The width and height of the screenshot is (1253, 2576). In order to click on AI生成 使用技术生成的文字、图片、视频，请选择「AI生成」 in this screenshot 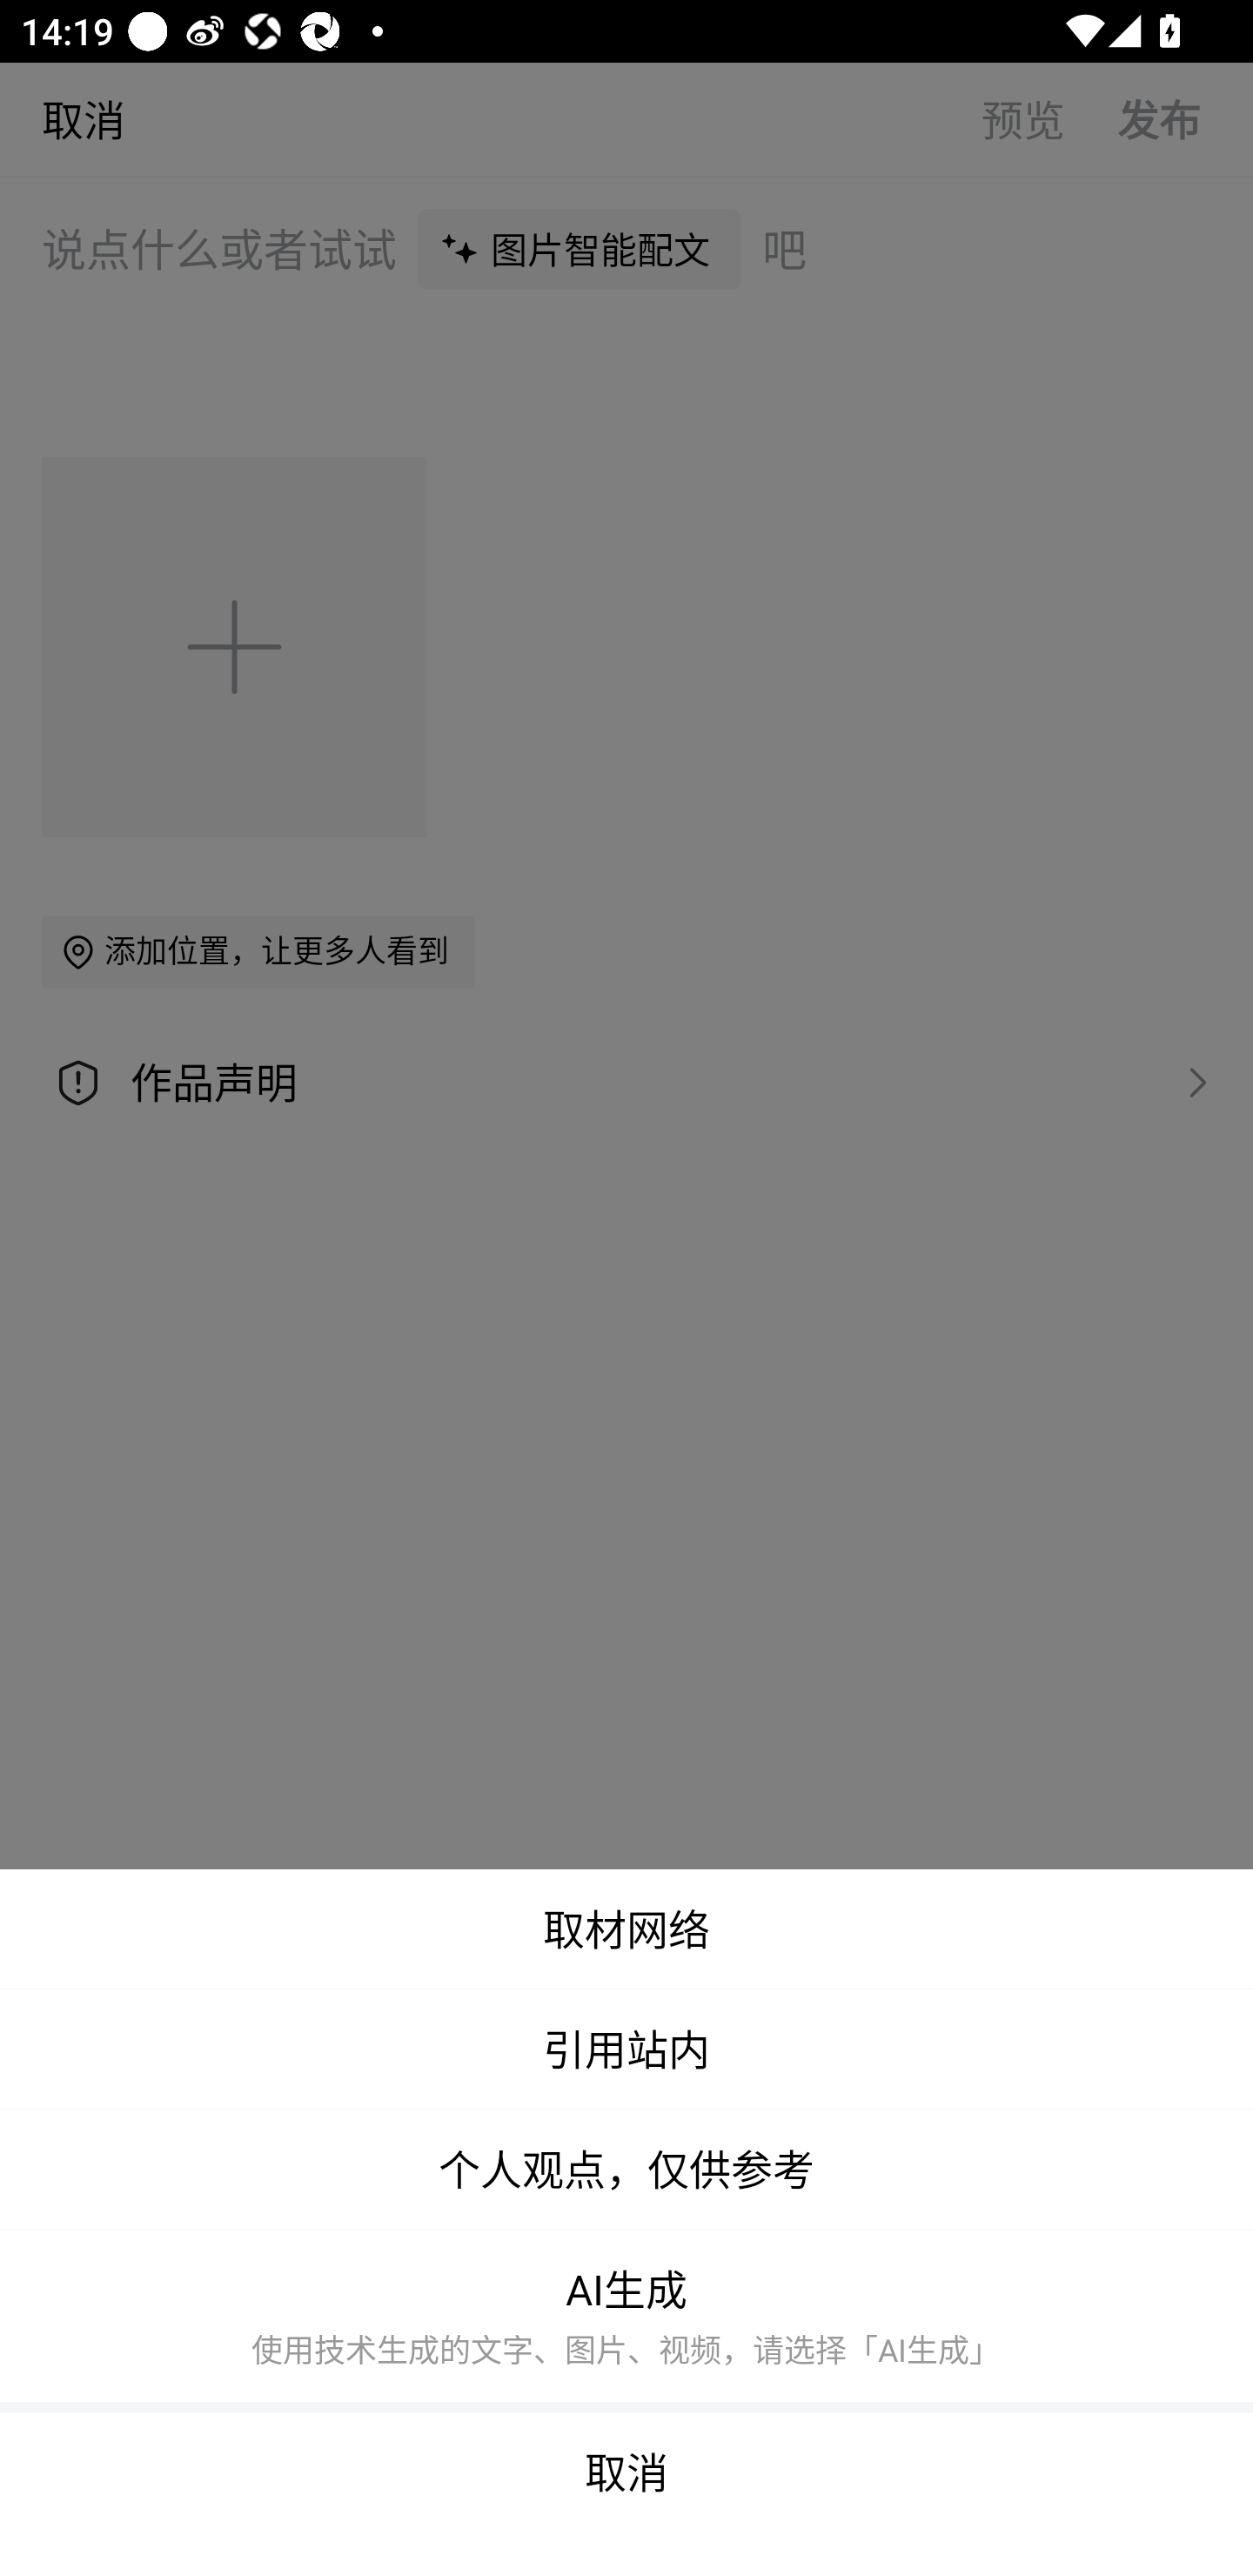, I will do `click(626, 2320)`.